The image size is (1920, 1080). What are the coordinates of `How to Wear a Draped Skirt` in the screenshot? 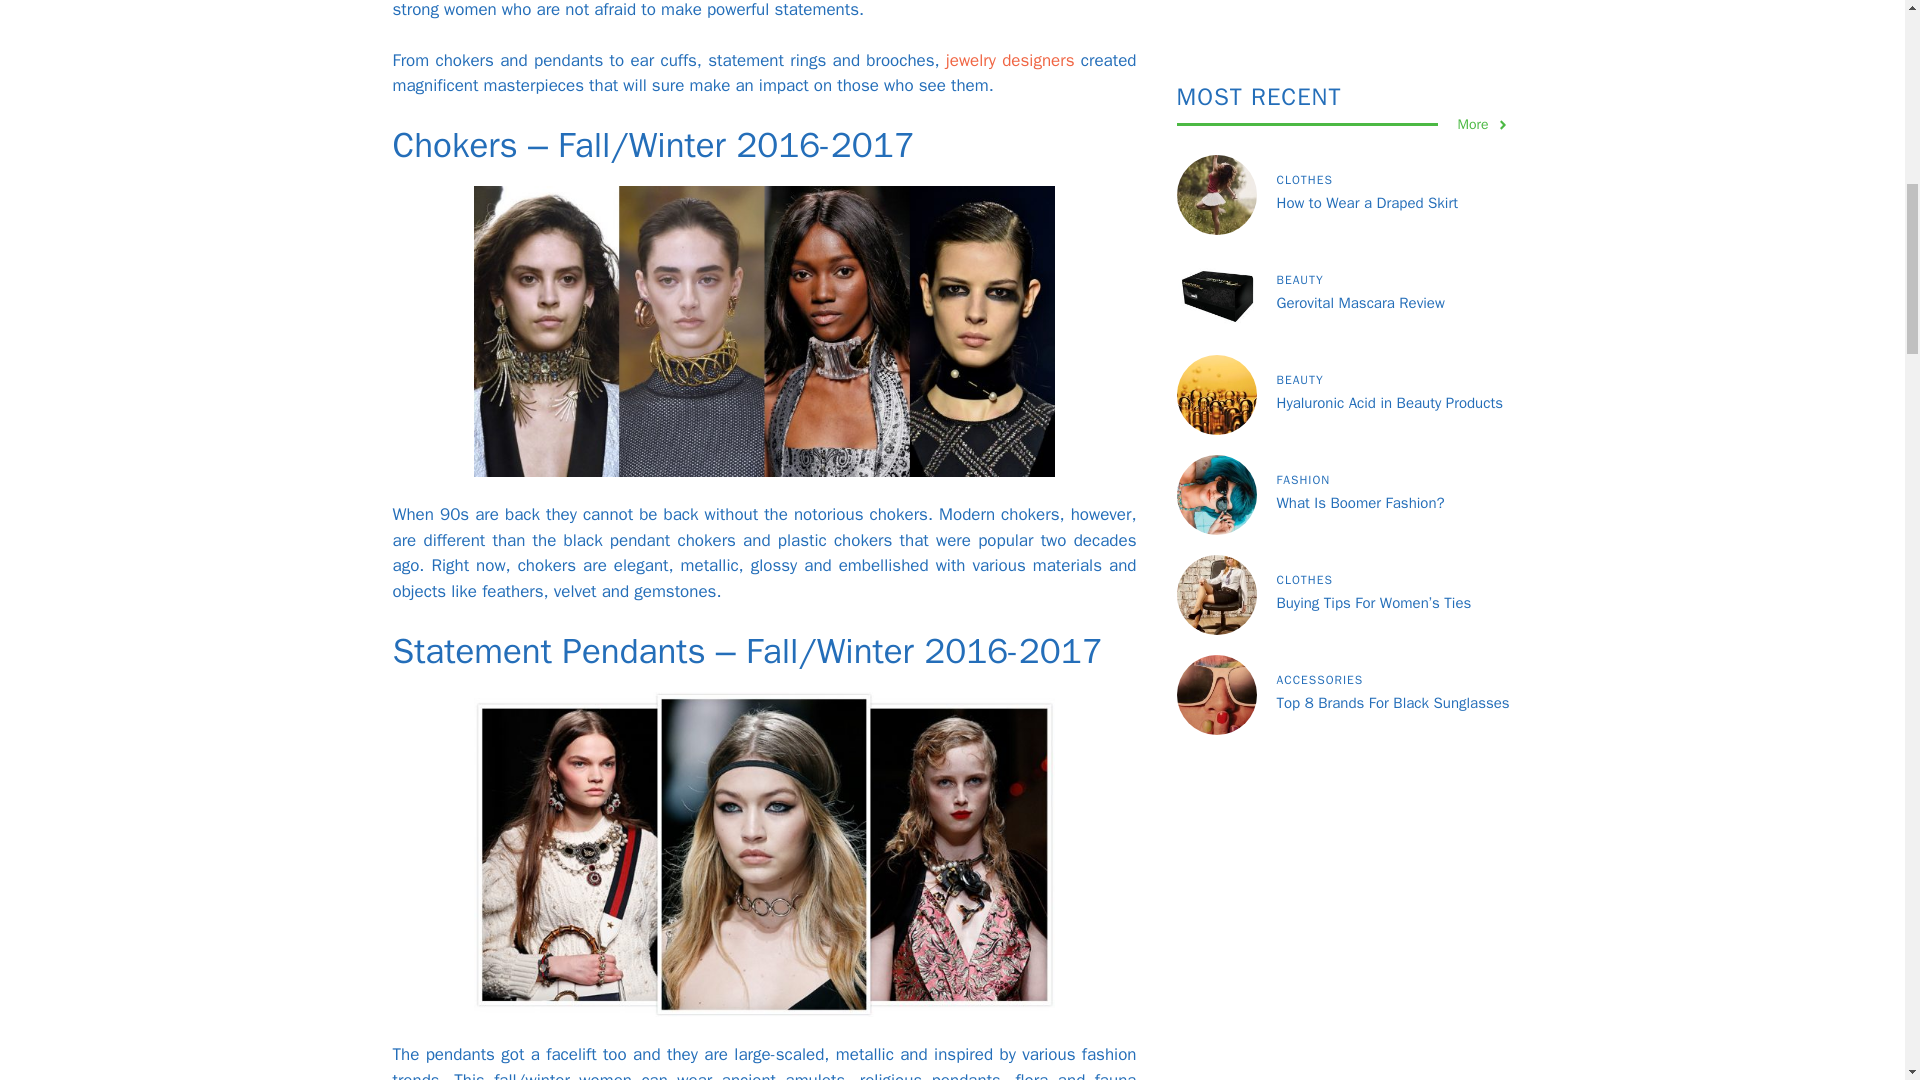 It's located at (1366, 16).